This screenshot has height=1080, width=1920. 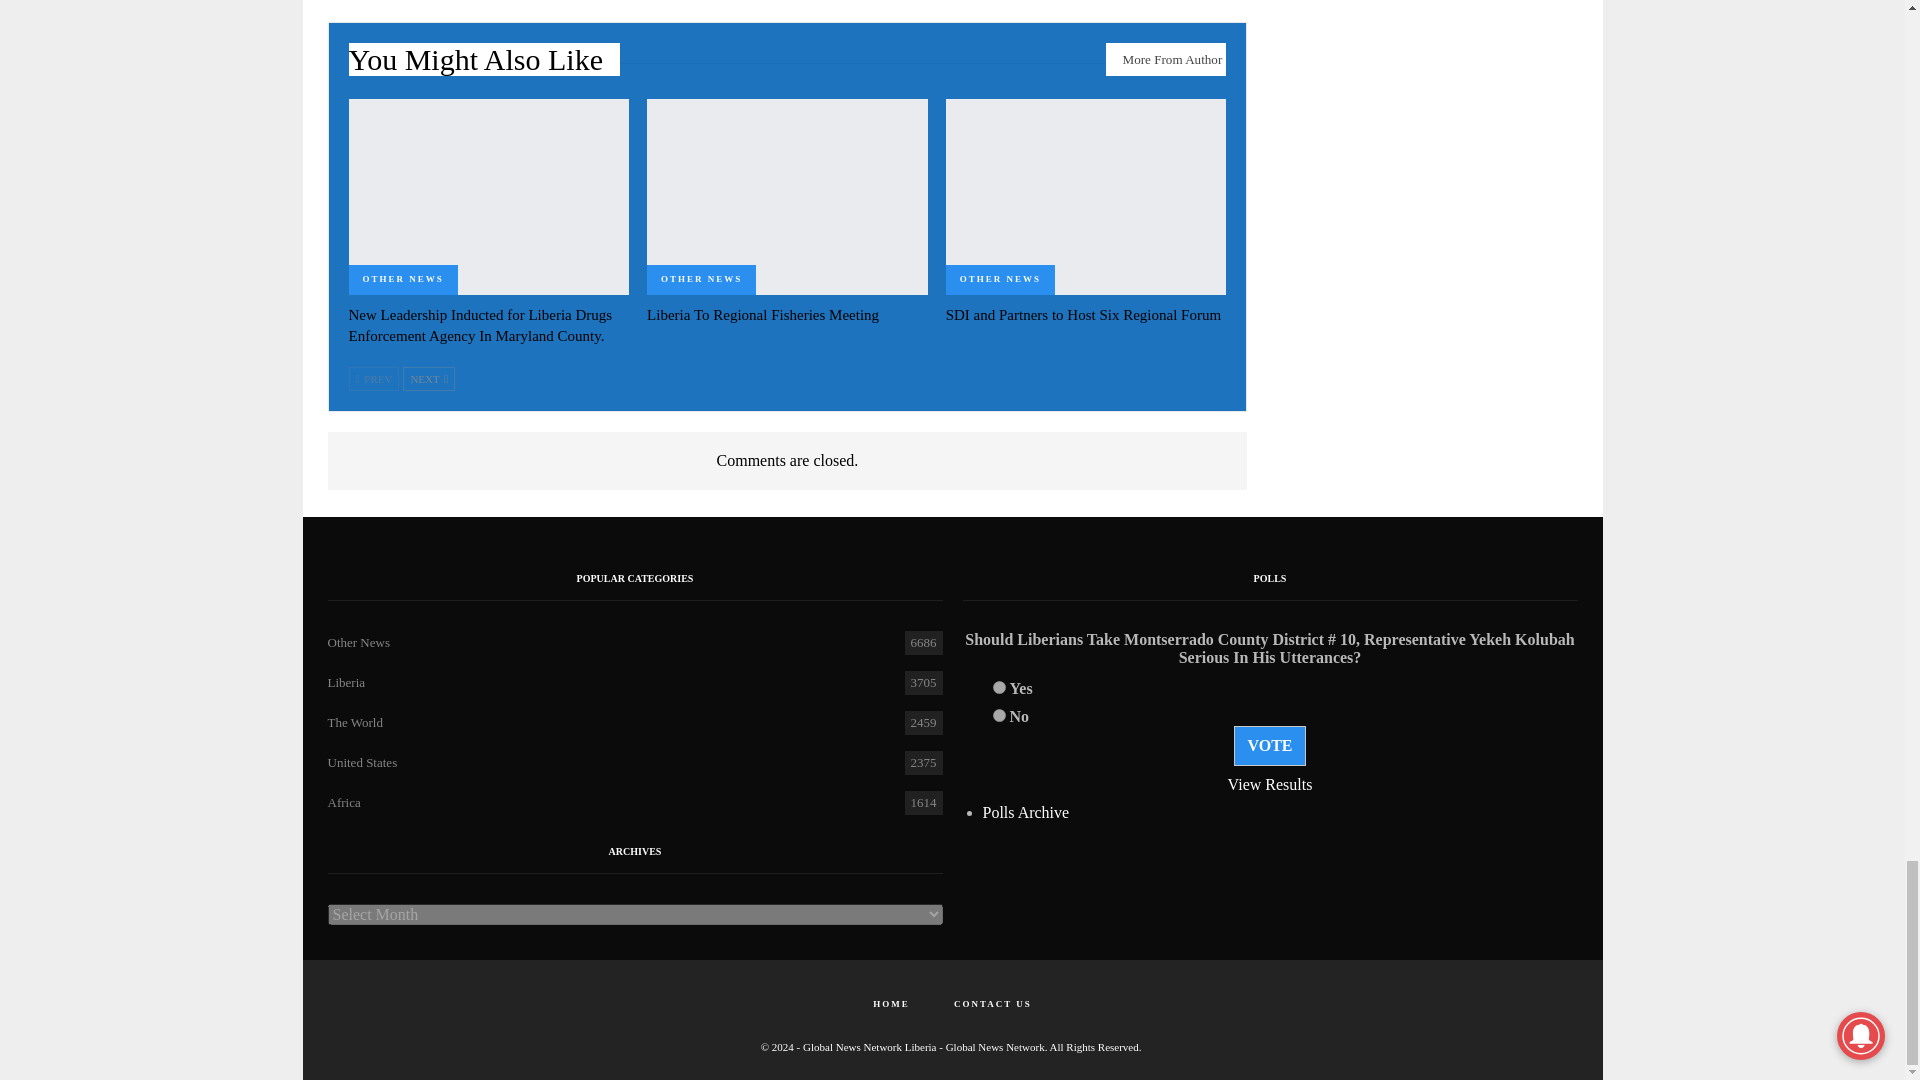 What do you see at coordinates (763, 314) in the screenshot?
I see `Liberia To Regional Fisheries Meeting` at bounding box center [763, 314].